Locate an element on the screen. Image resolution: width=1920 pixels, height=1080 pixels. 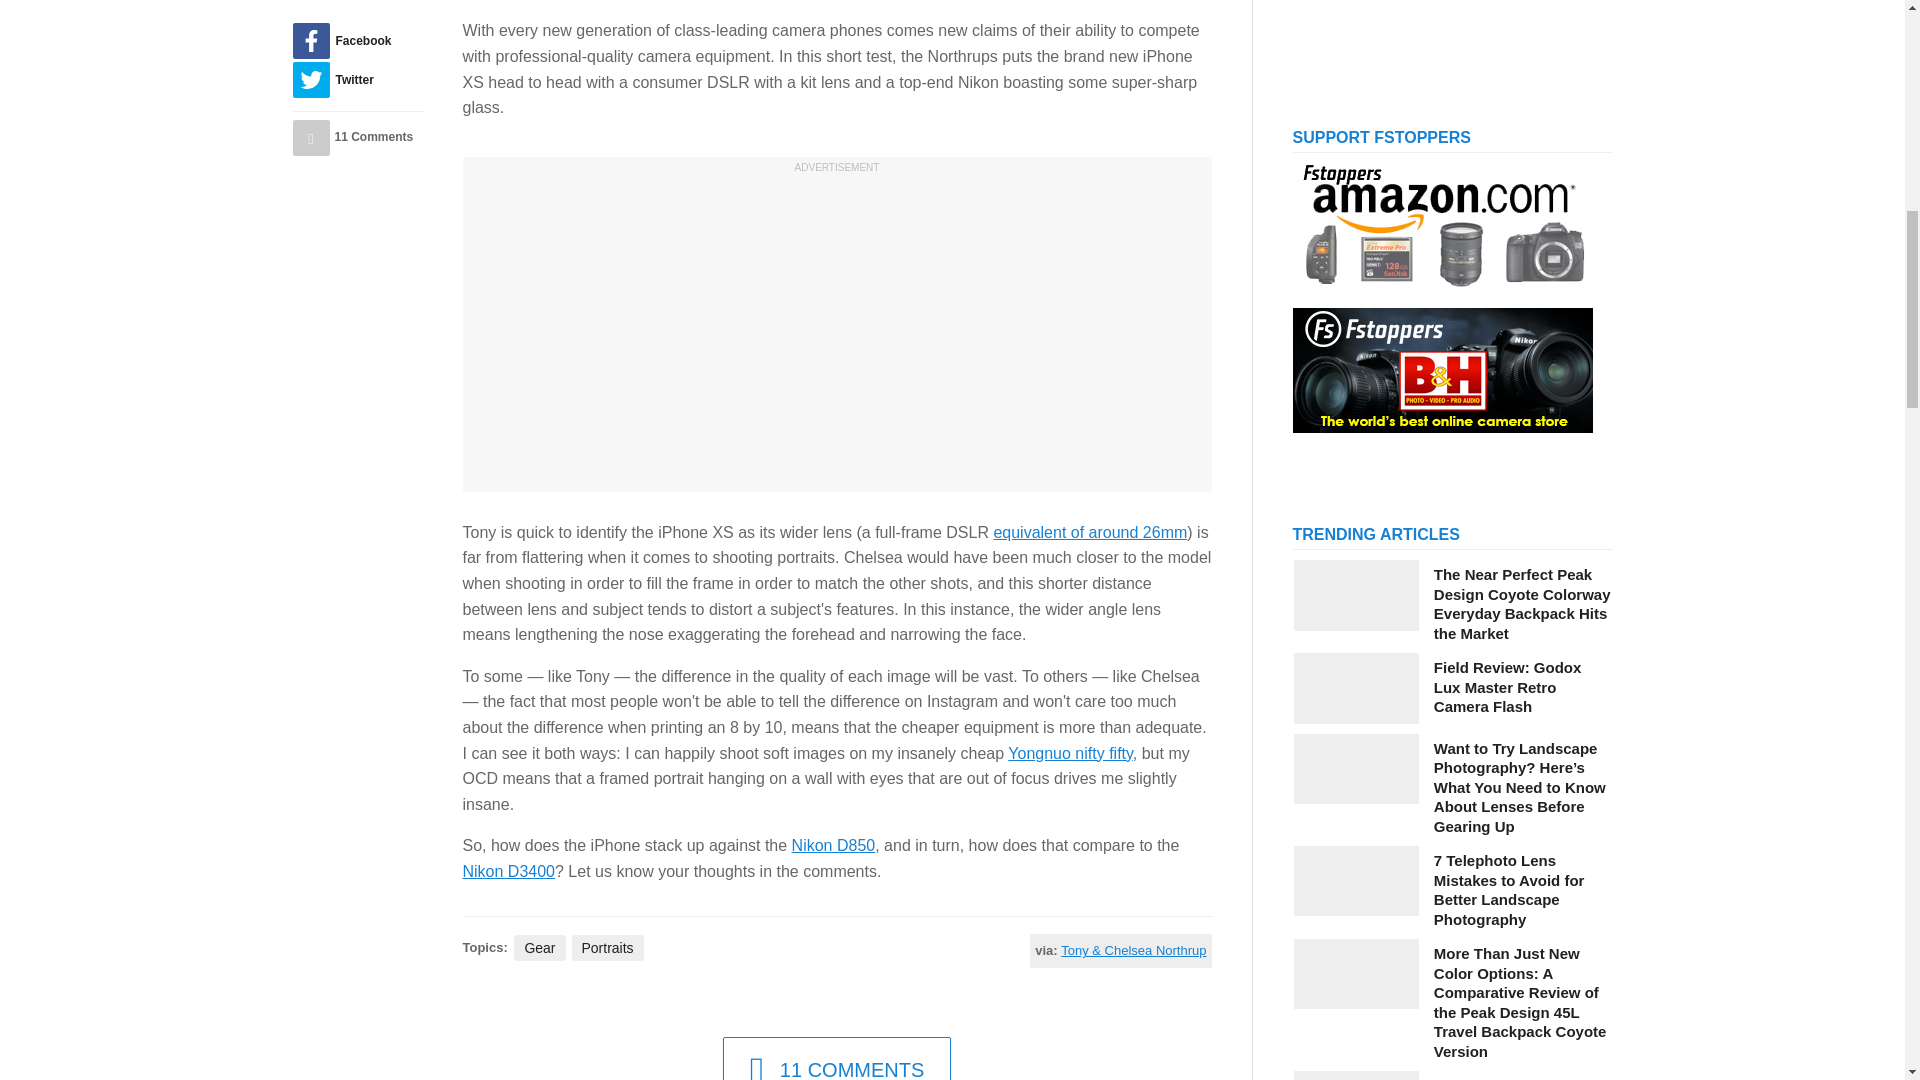
equivalent of around 26mm is located at coordinates (1089, 532).